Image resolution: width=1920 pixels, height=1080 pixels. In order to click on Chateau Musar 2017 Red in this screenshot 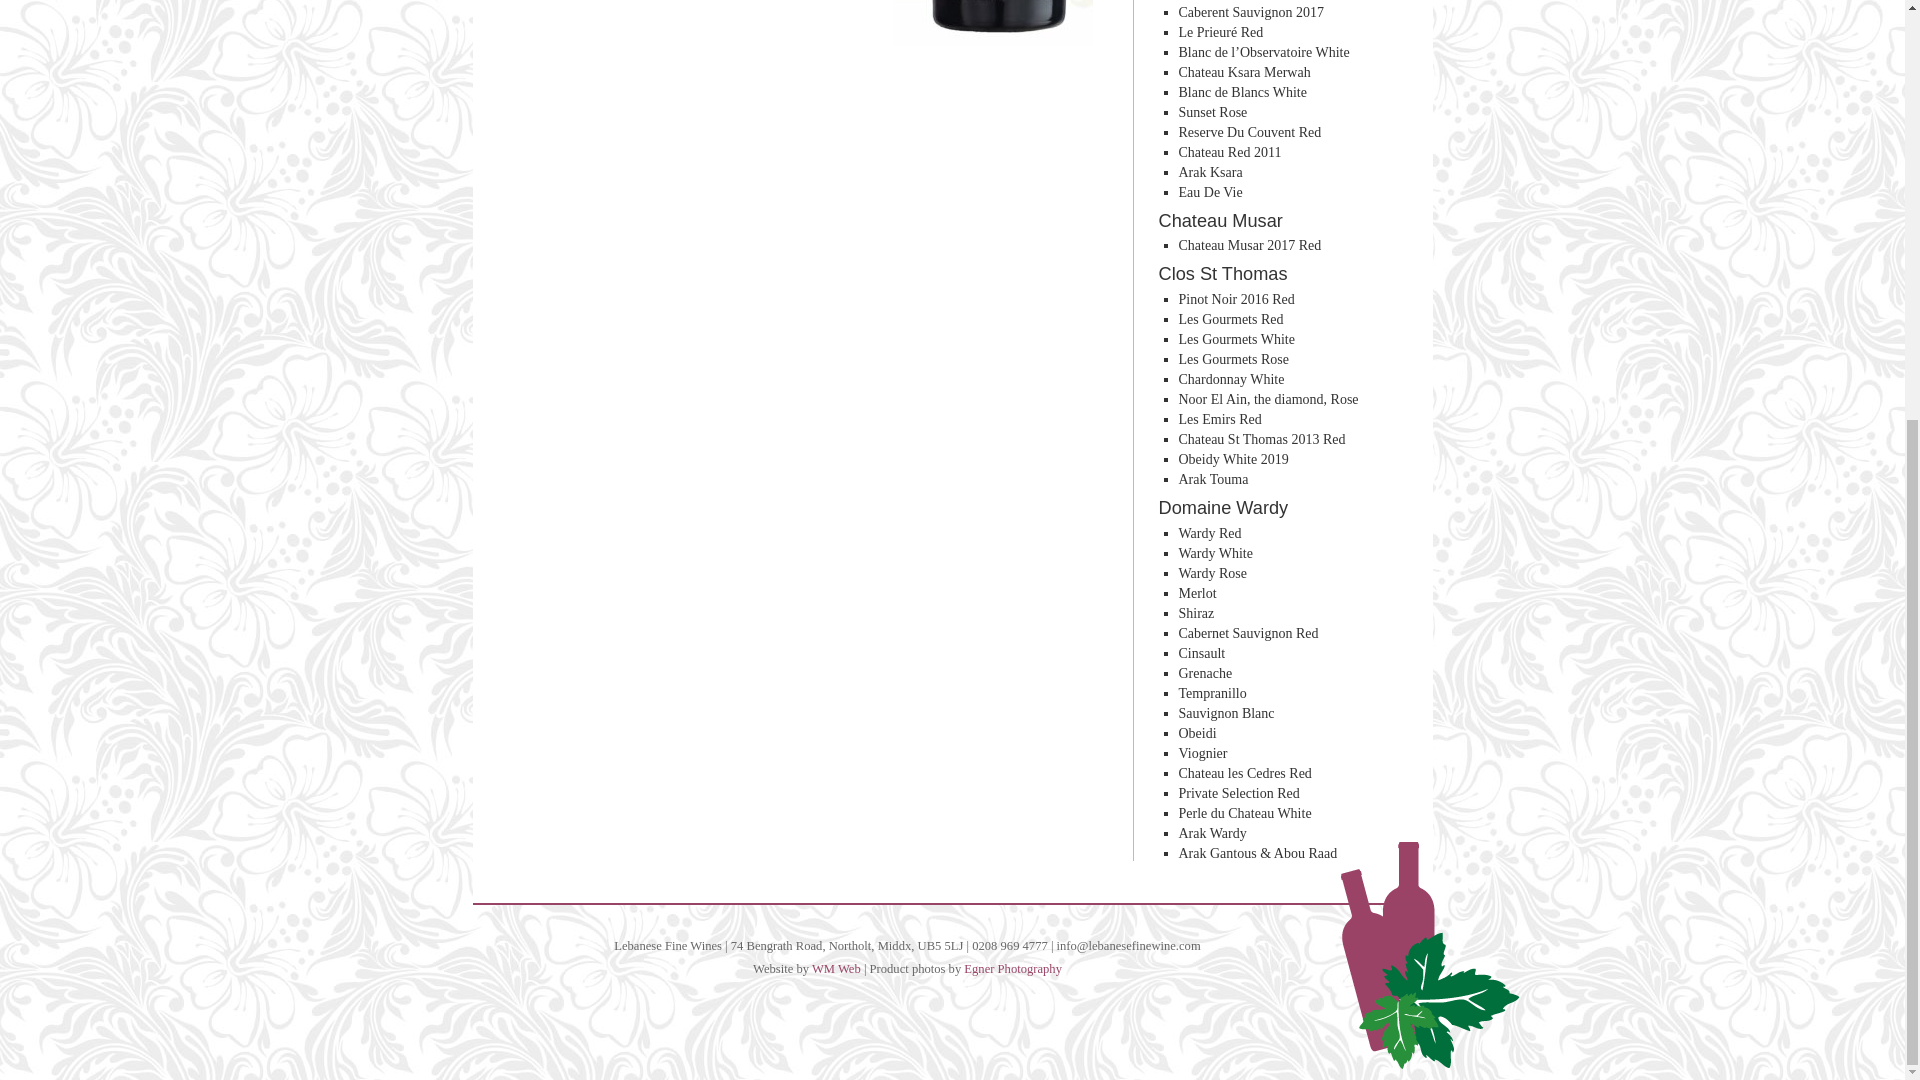, I will do `click(1249, 244)`.